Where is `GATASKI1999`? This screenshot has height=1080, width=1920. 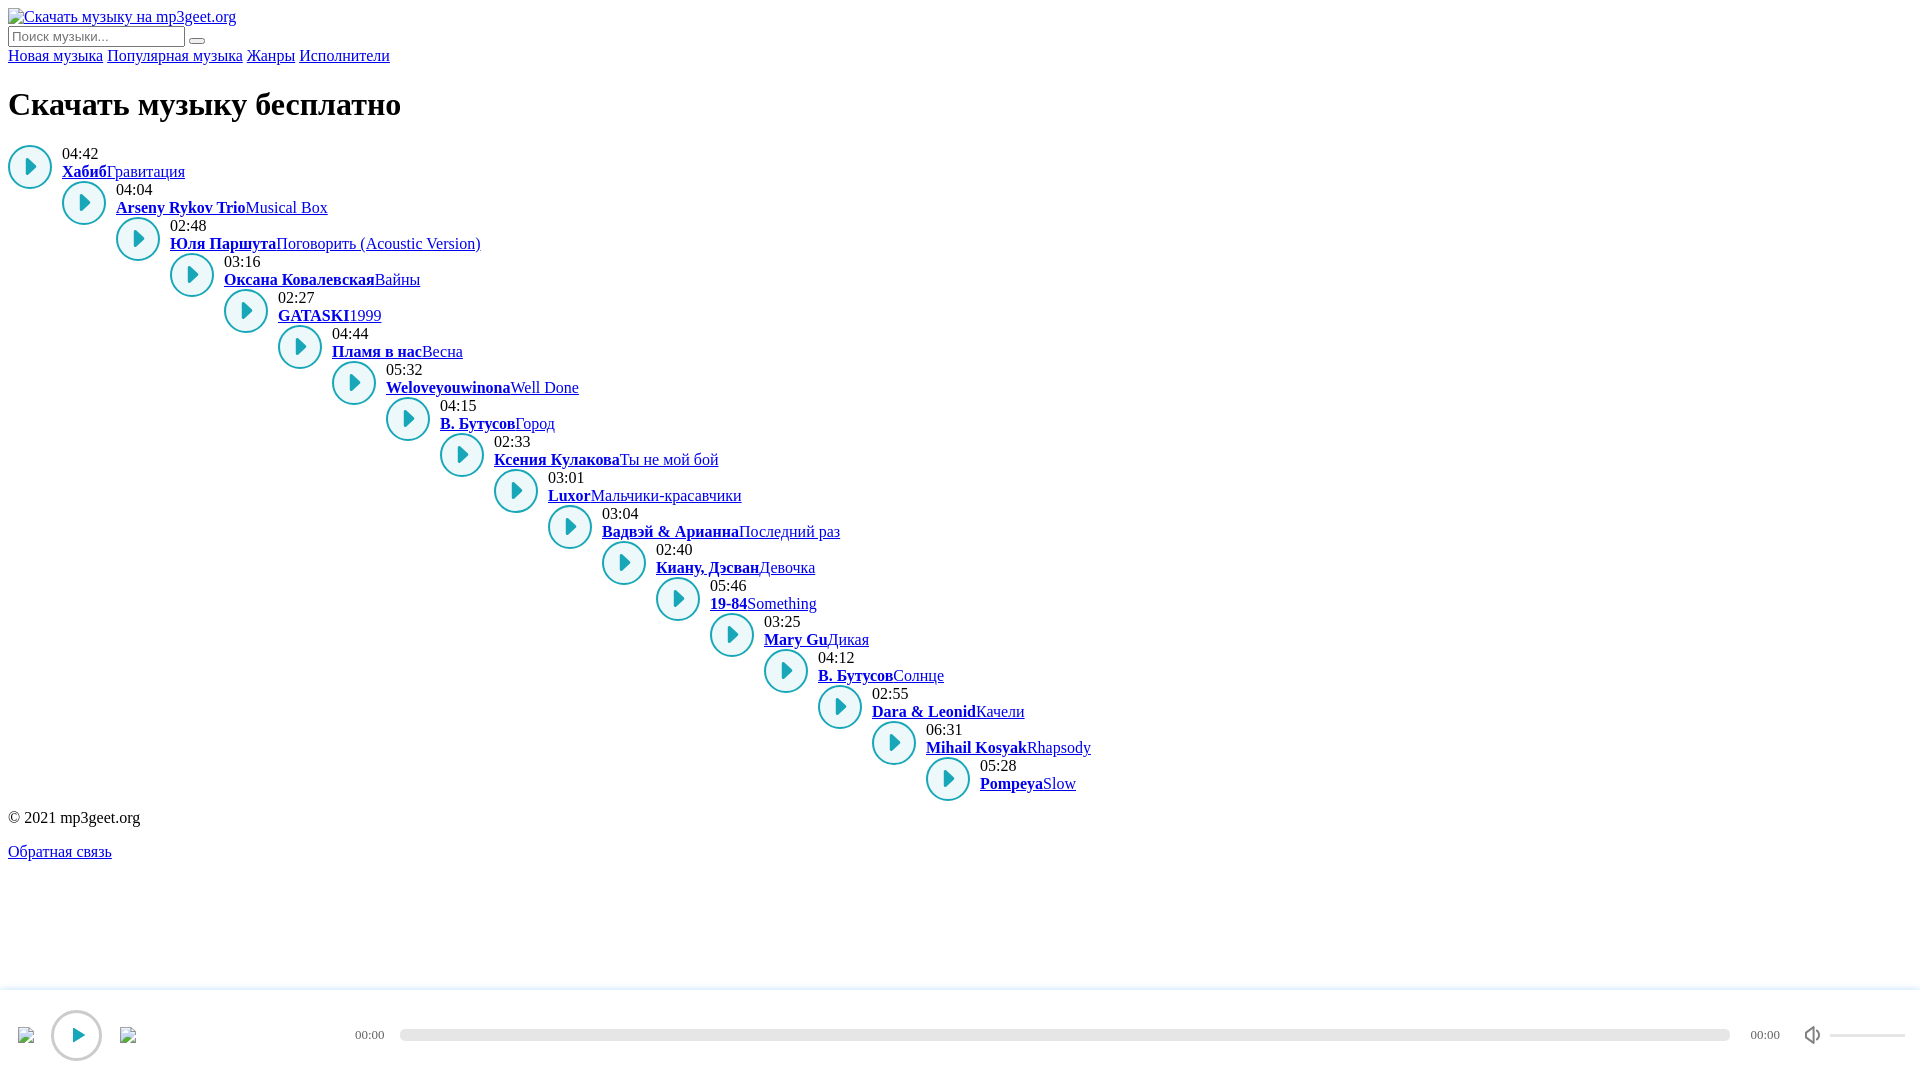 GATASKI1999 is located at coordinates (330, 316).